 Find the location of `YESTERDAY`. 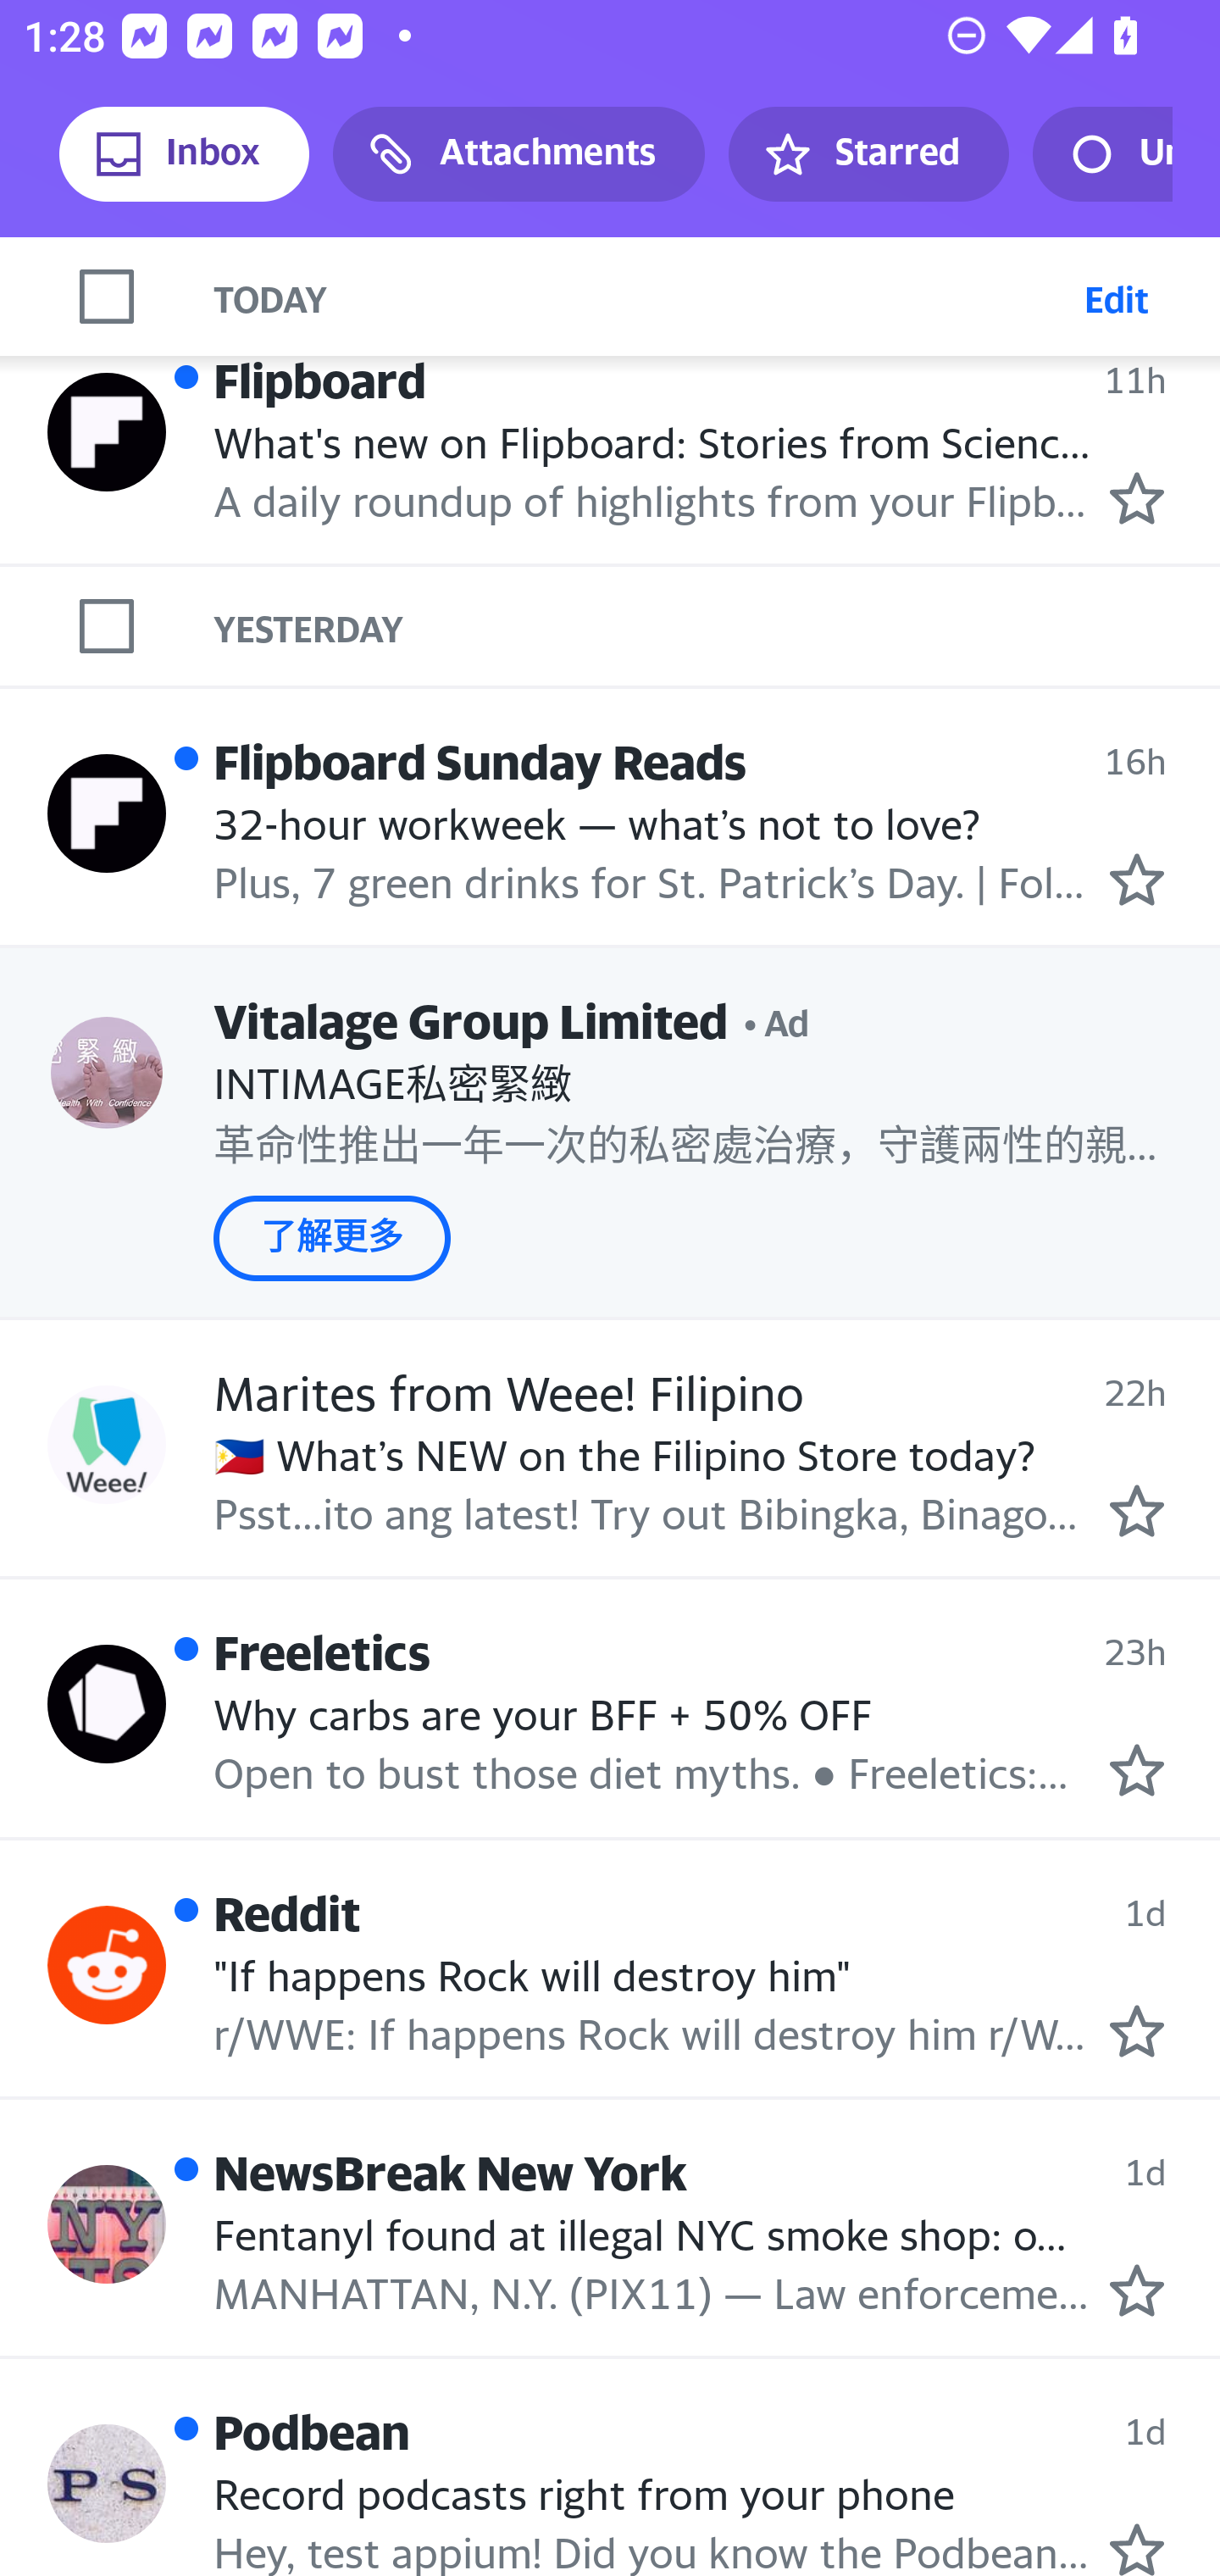

YESTERDAY is located at coordinates (717, 627).